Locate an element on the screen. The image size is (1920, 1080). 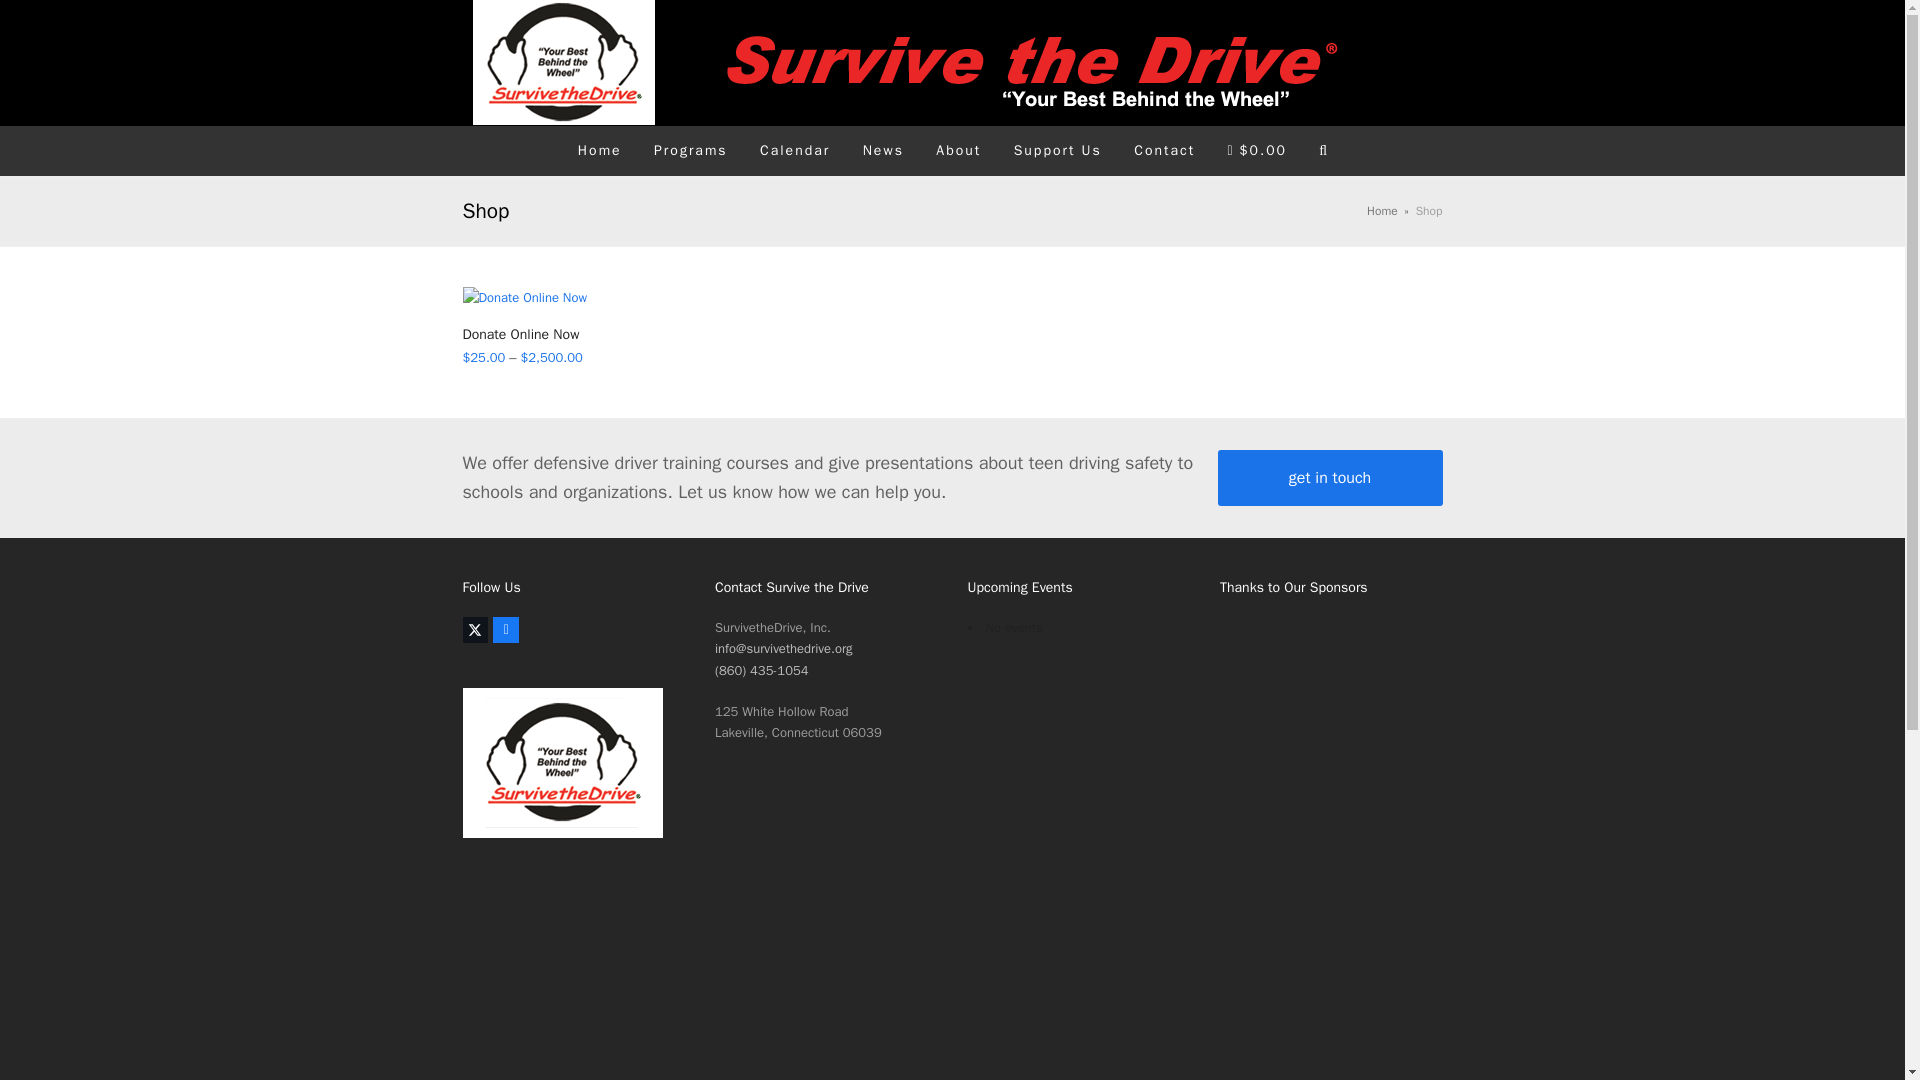
Home is located at coordinates (1382, 211).